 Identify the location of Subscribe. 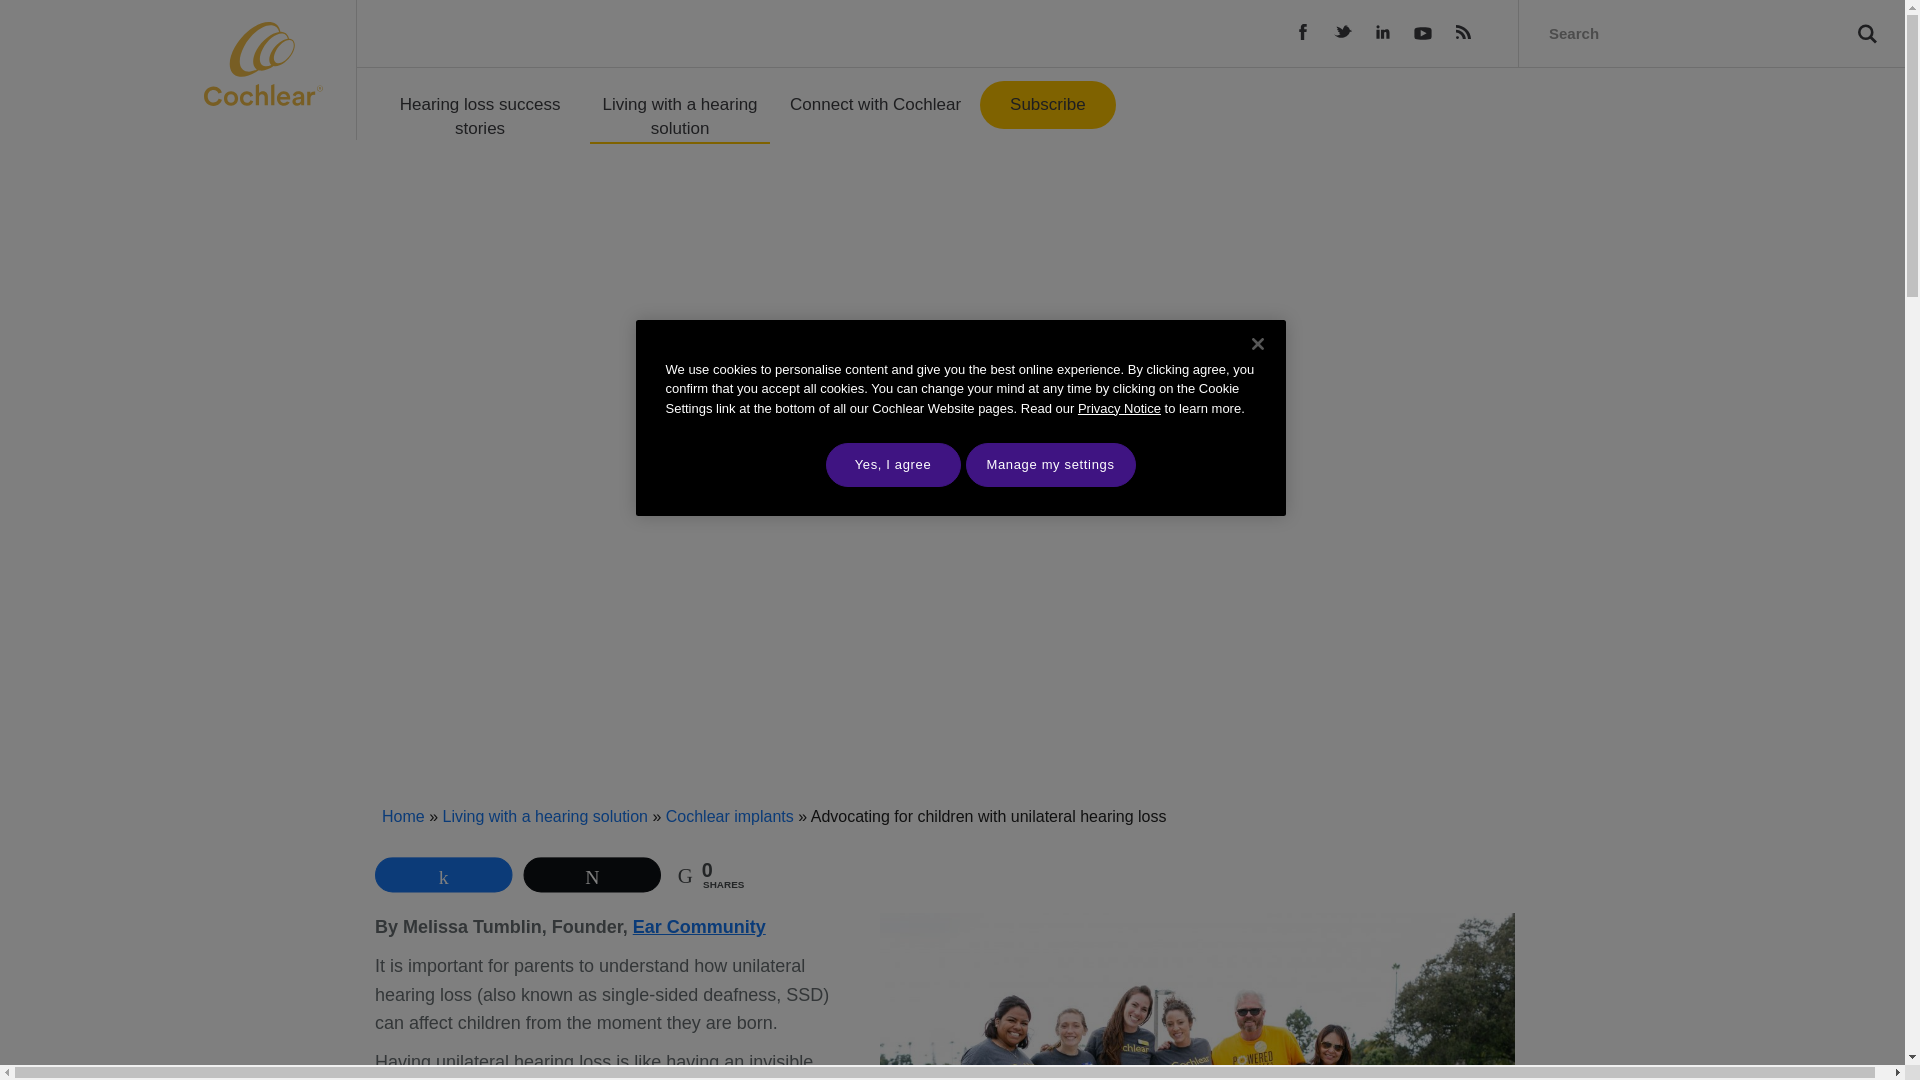
(1047, 104).